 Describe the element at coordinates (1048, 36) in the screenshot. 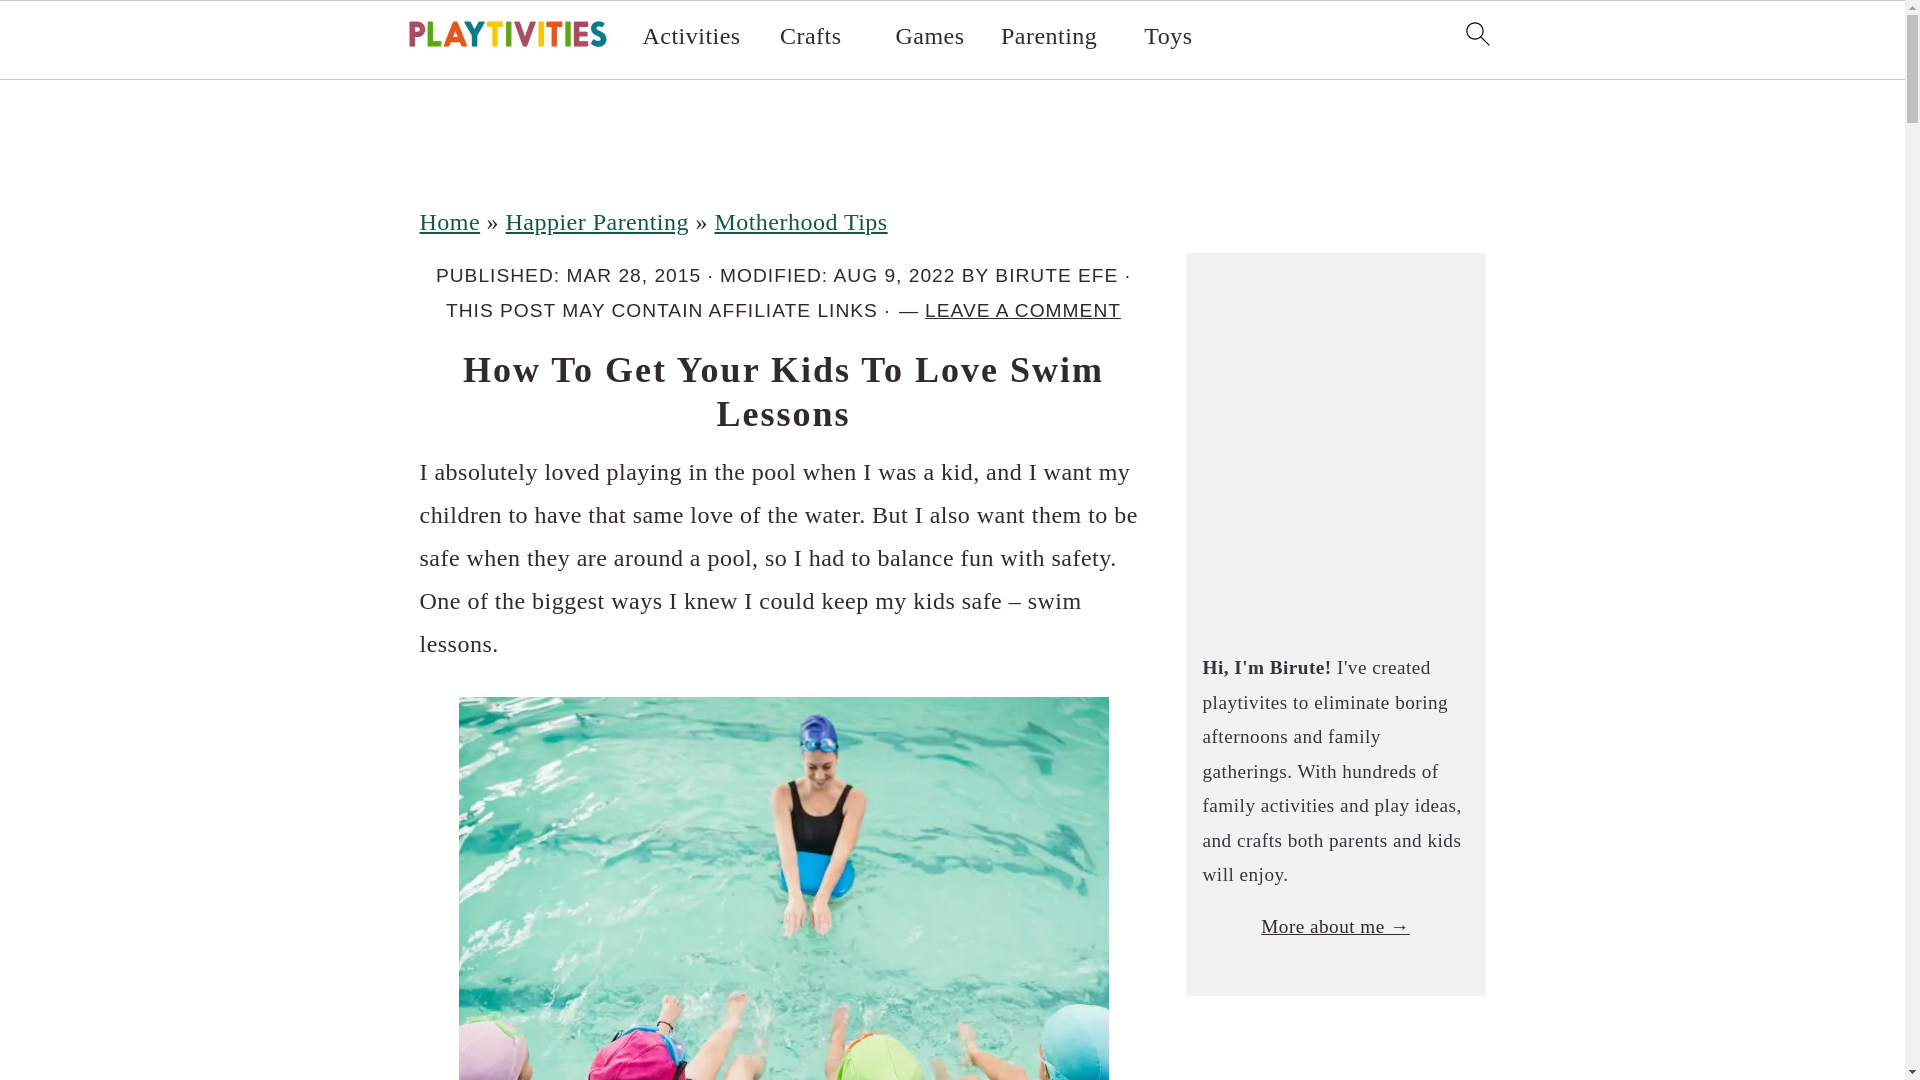

I see `Parenting` at that location.